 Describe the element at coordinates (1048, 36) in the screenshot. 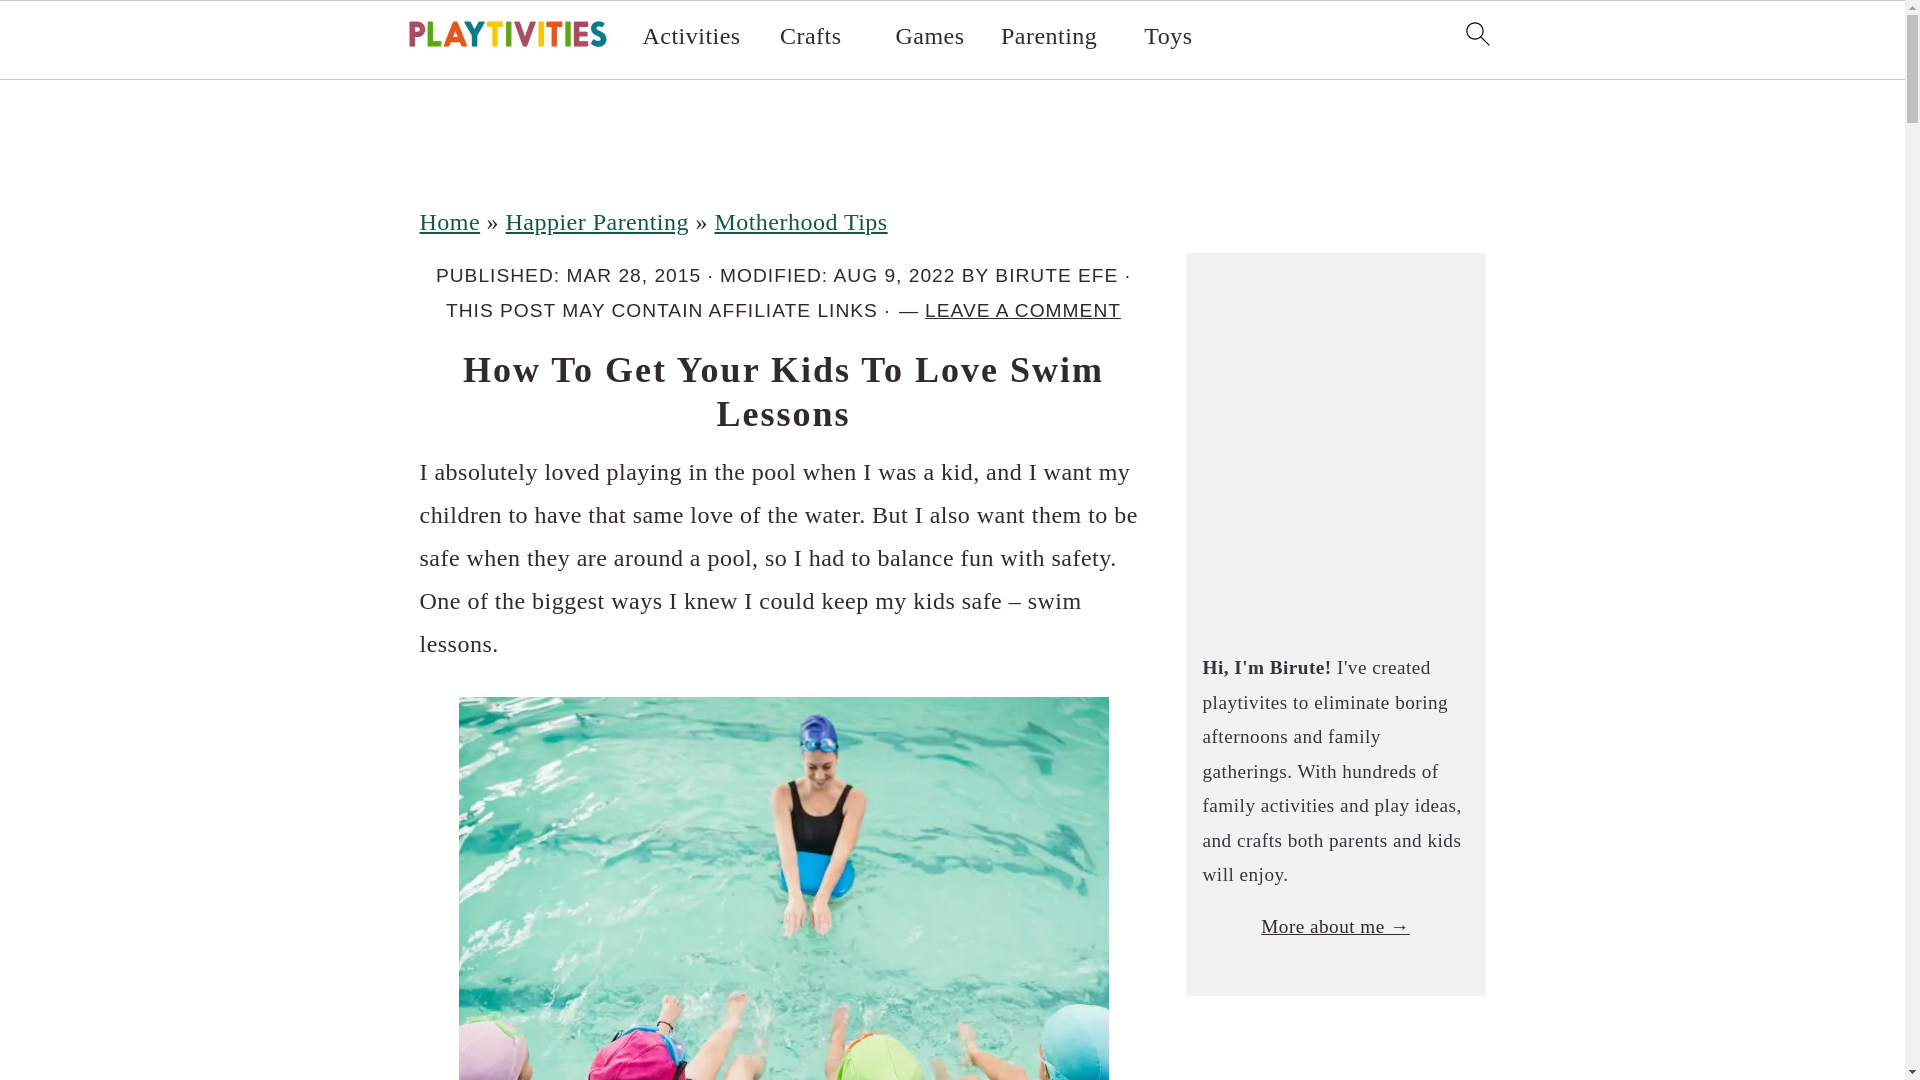

I see `Parenting` at that location.